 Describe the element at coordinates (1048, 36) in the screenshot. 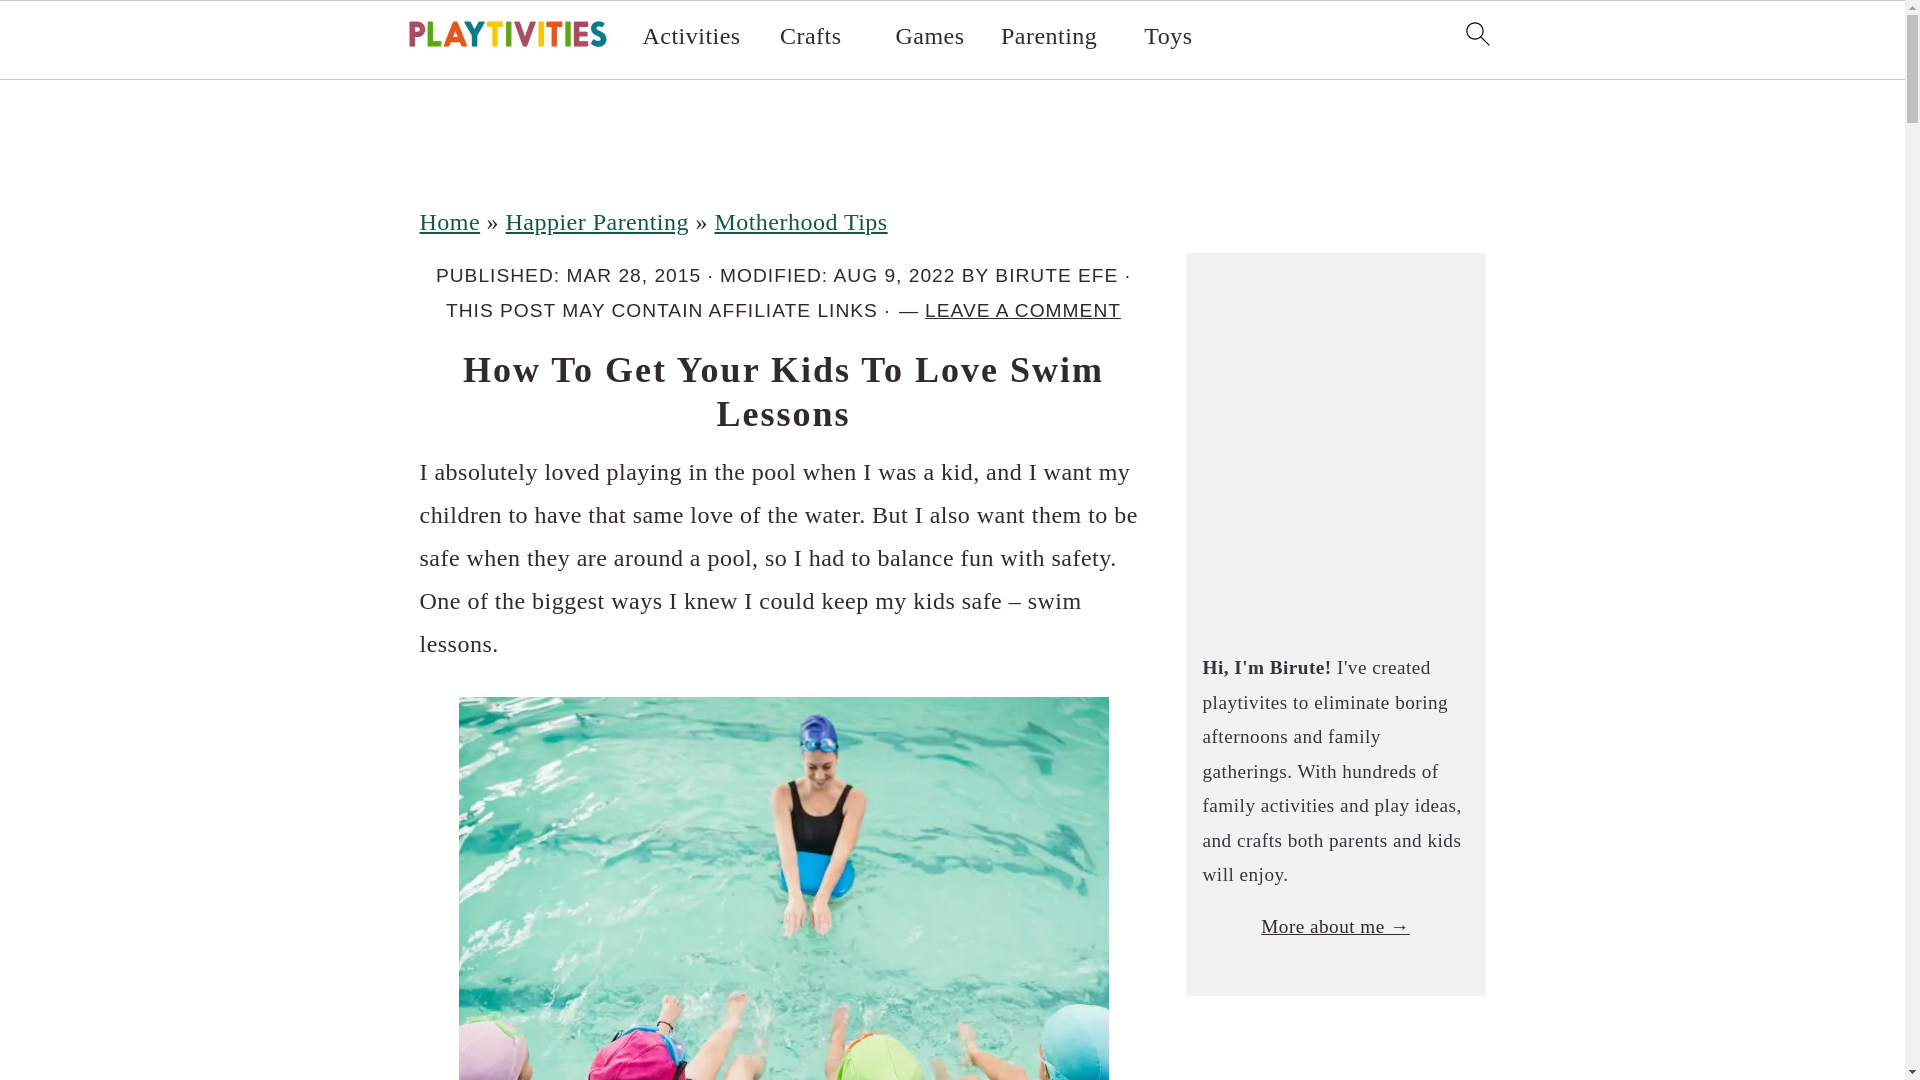

I see `Parenting` at that location.